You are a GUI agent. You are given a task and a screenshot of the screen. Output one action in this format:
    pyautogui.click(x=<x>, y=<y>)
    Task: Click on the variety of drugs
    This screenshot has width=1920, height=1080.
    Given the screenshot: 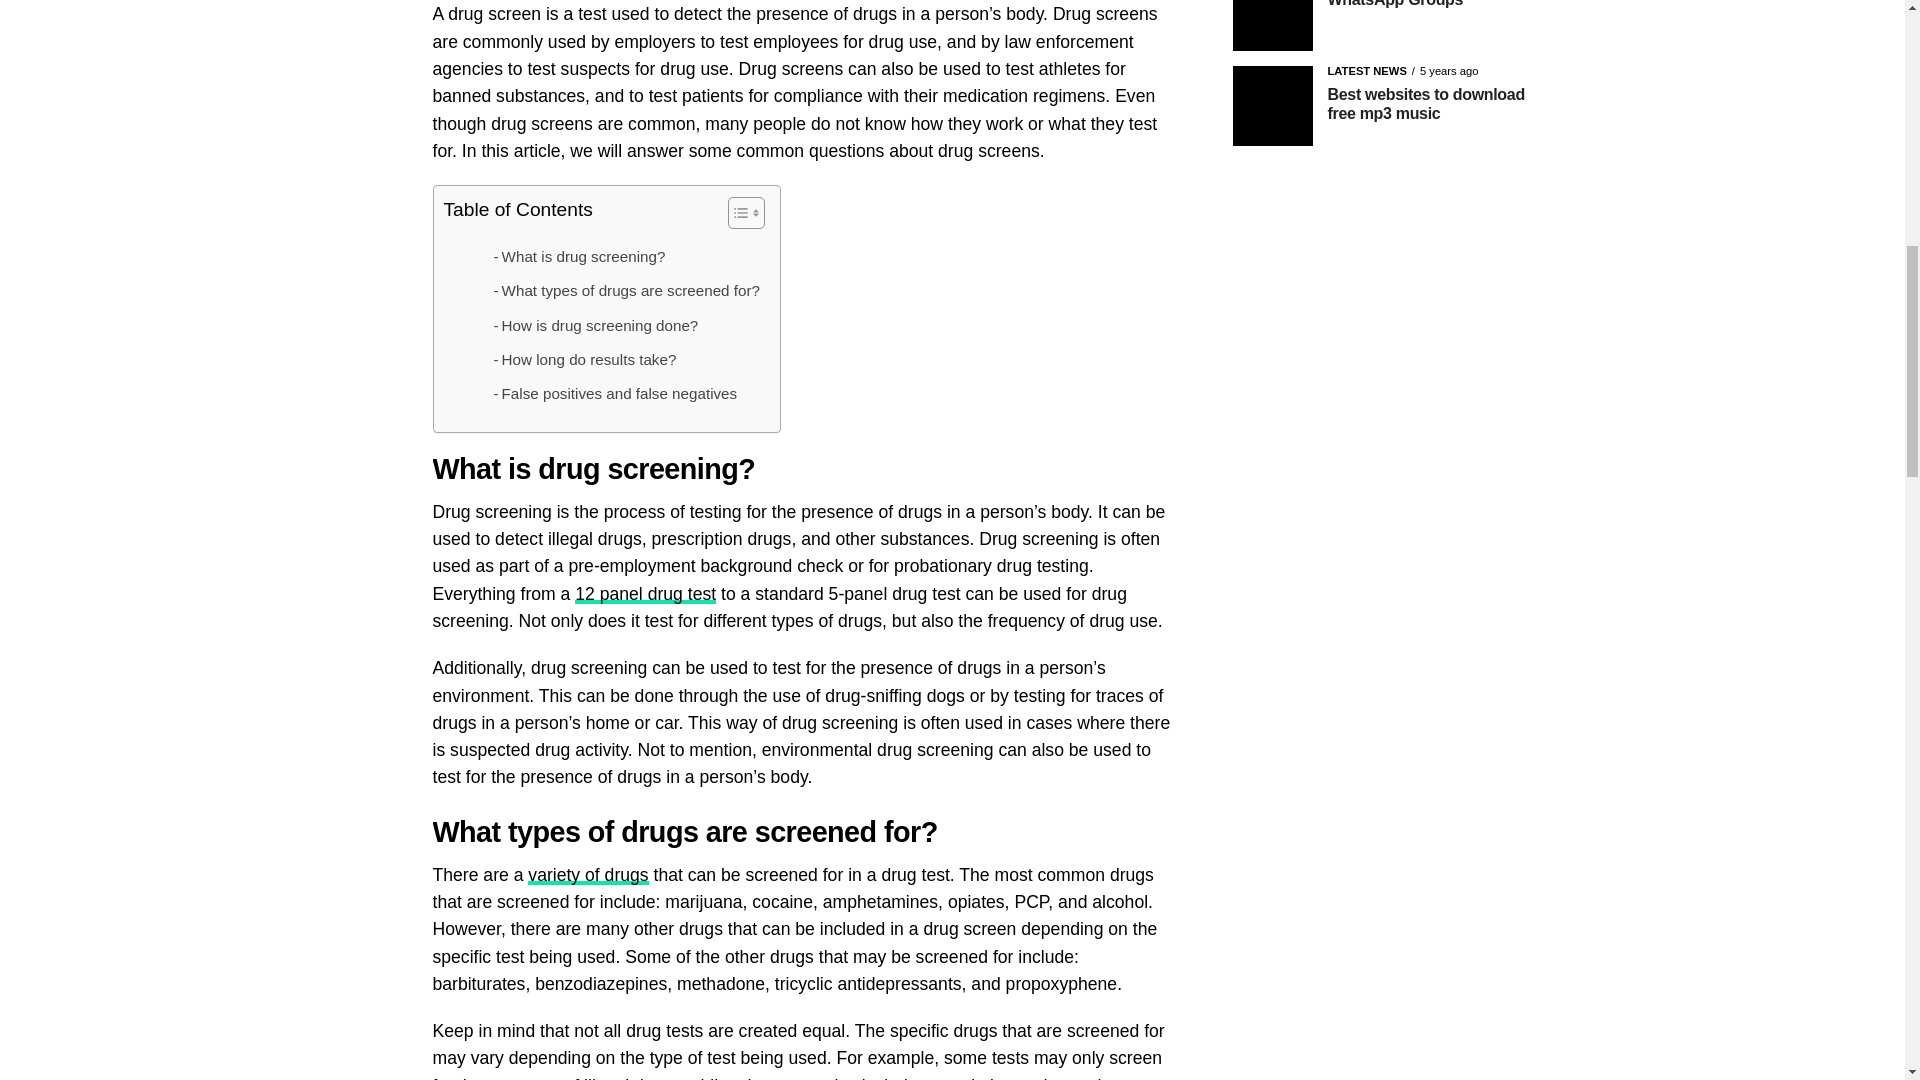 What is the action you would take?
    pyautogui.click(x=588, y=874)
    